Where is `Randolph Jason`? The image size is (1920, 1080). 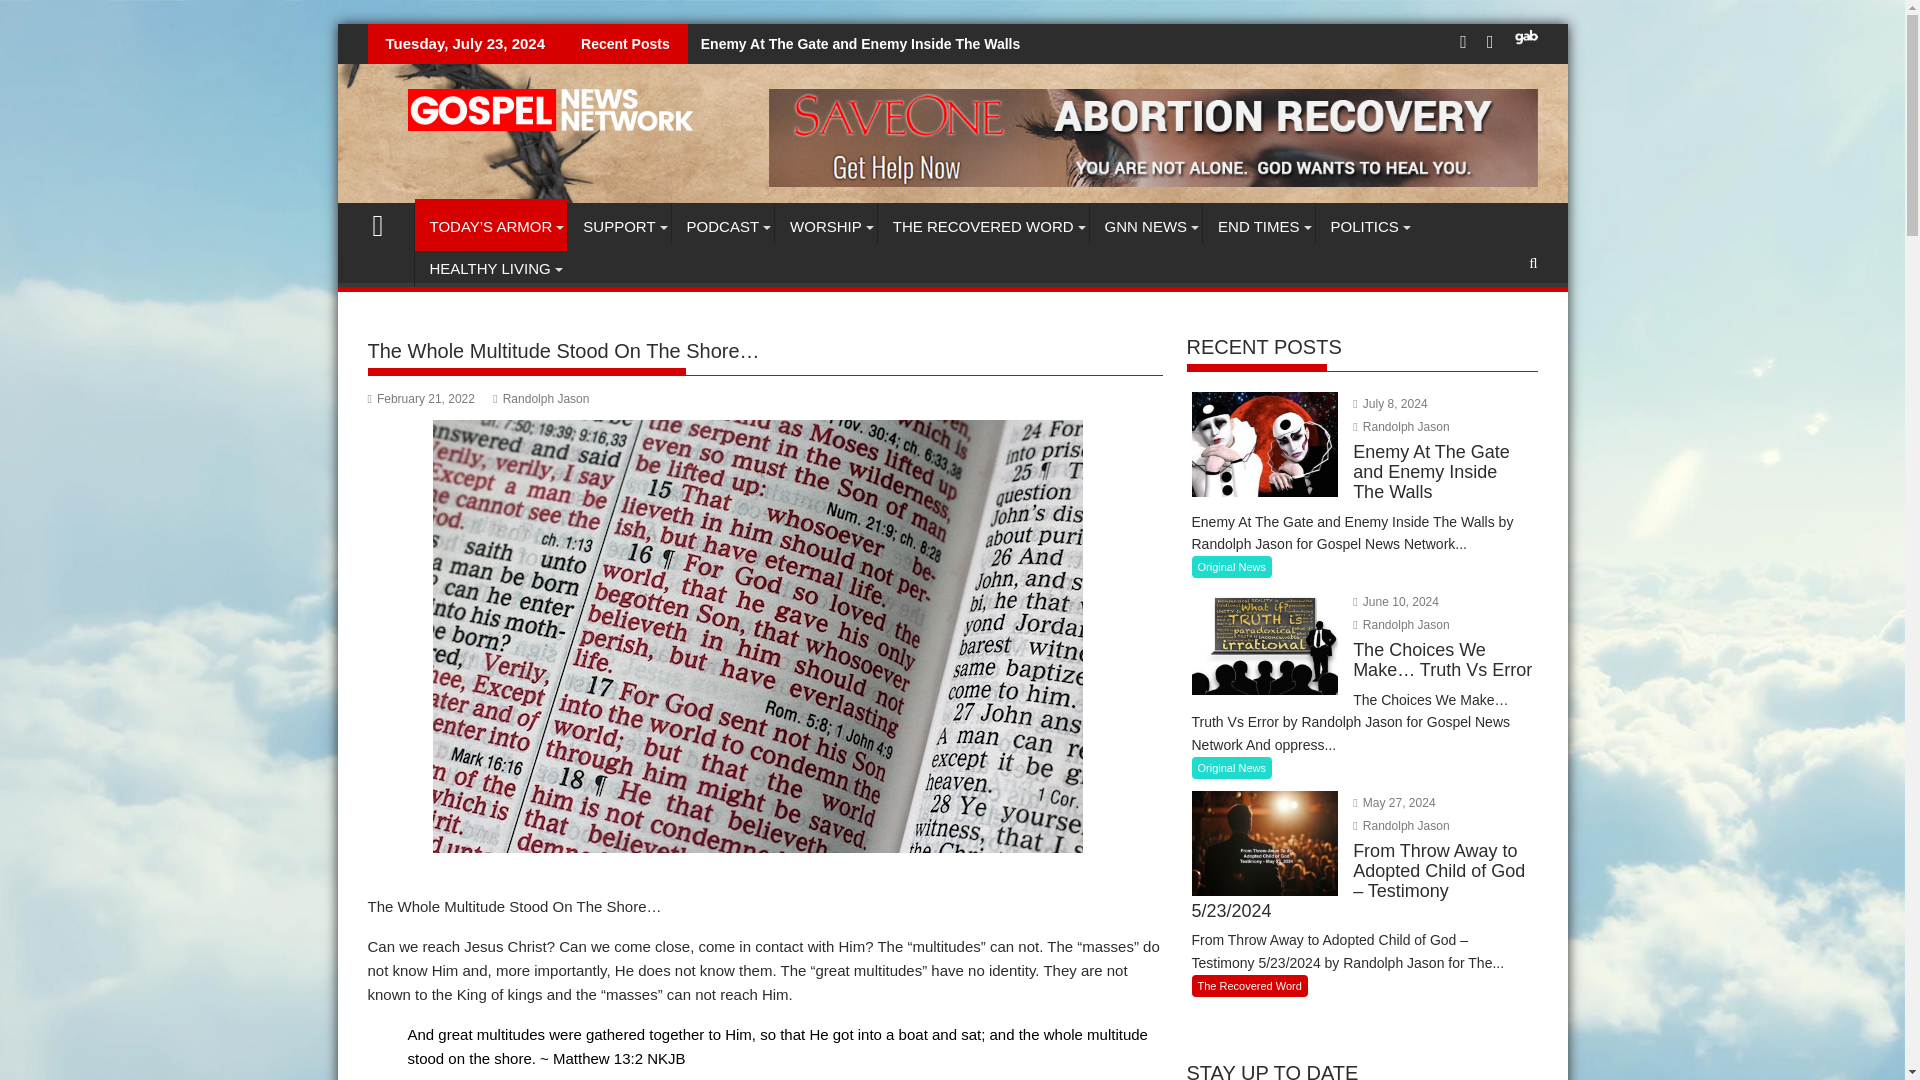 Randolph Jason is located at coordinates (1401, 825).